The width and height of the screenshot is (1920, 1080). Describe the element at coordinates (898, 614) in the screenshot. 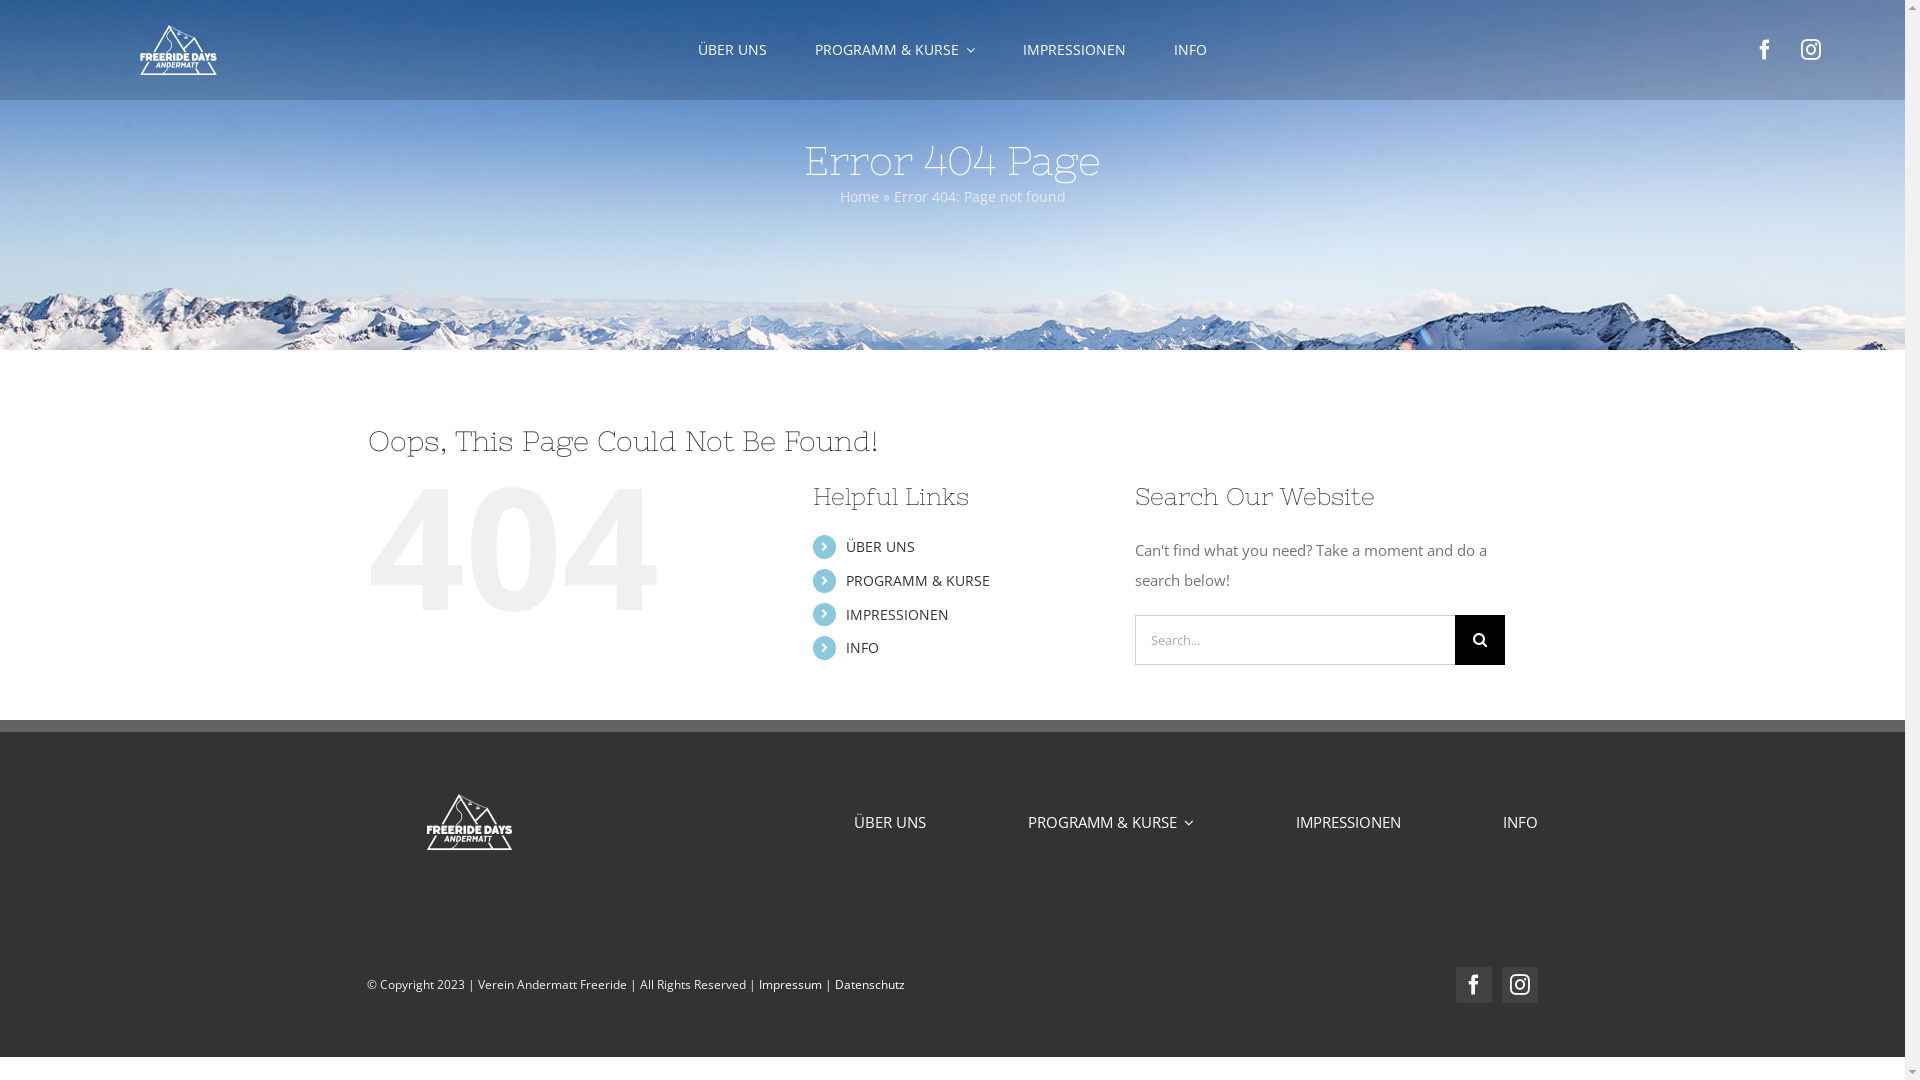

I see `IMPRESSIONEN` at that location.